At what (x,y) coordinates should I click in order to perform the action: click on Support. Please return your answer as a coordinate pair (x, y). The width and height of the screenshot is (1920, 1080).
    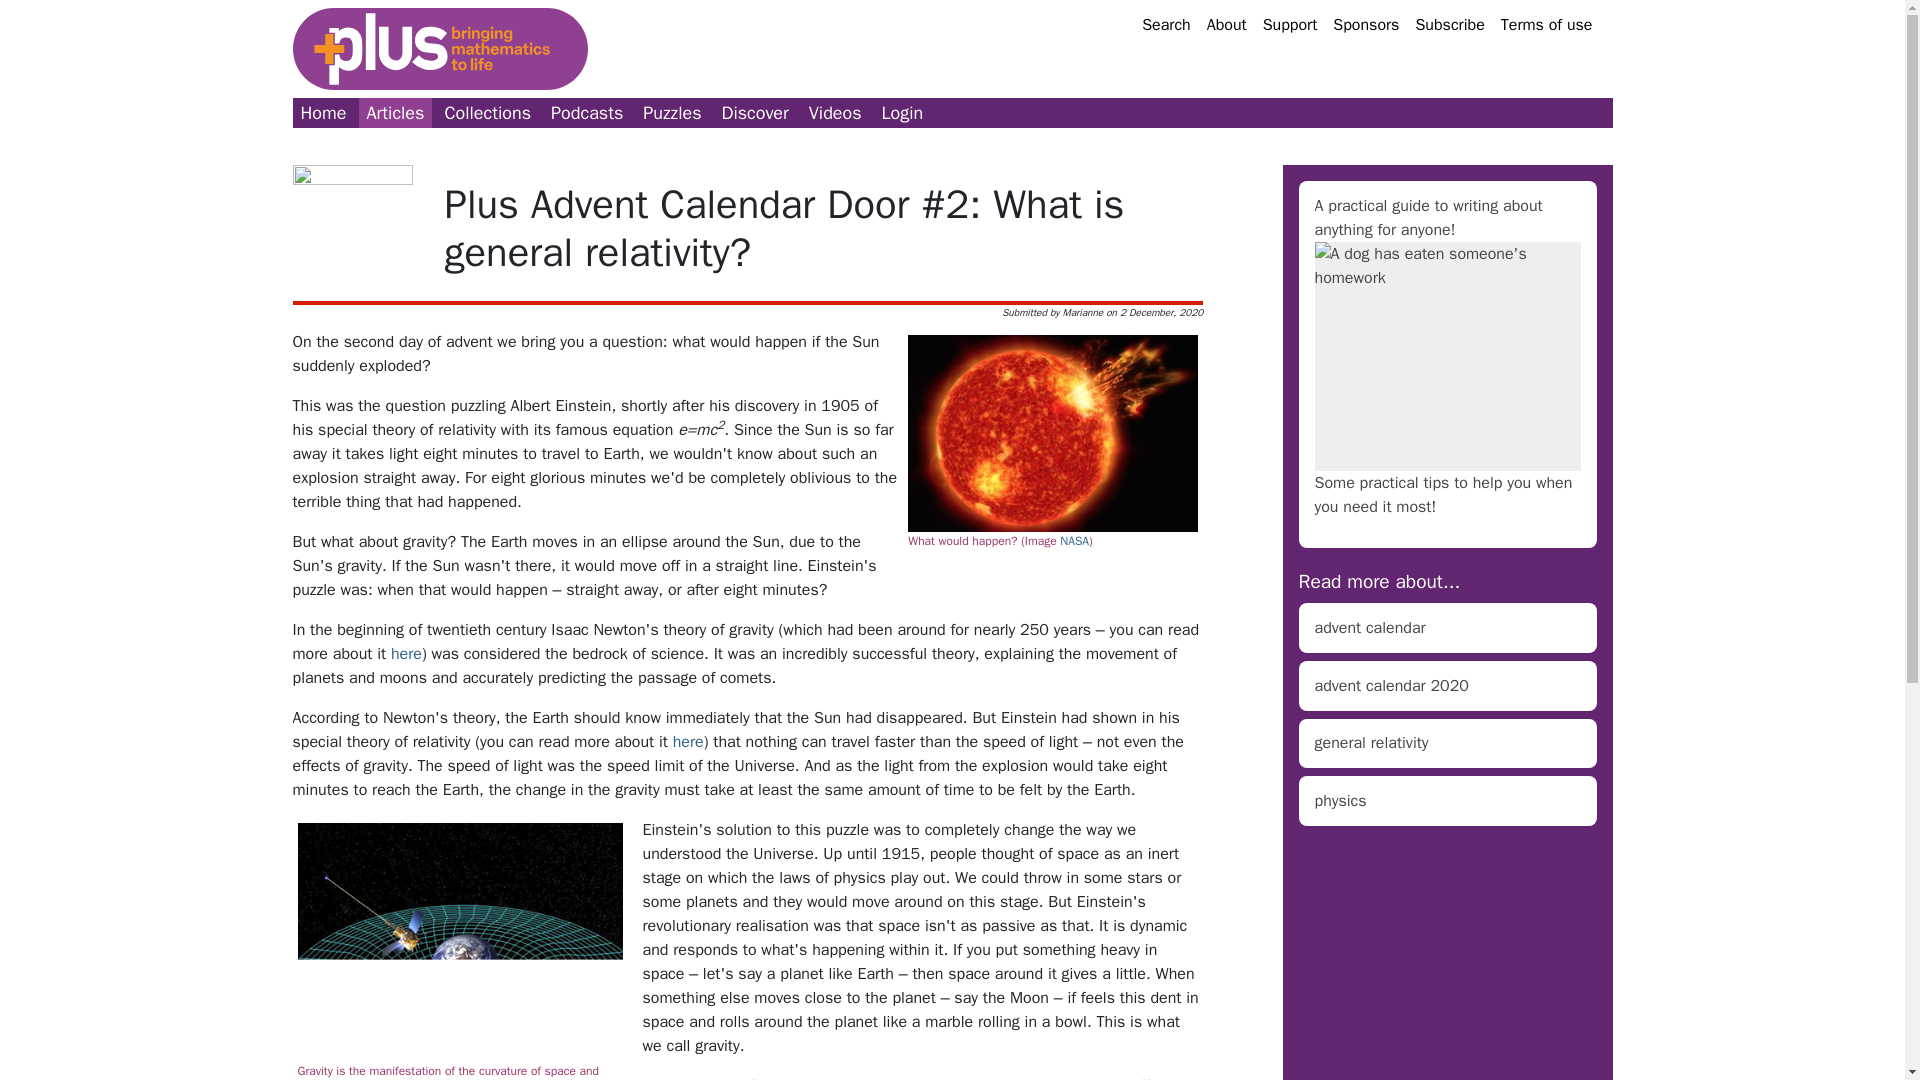
    Looking at the image, I should click on (1290, 24).